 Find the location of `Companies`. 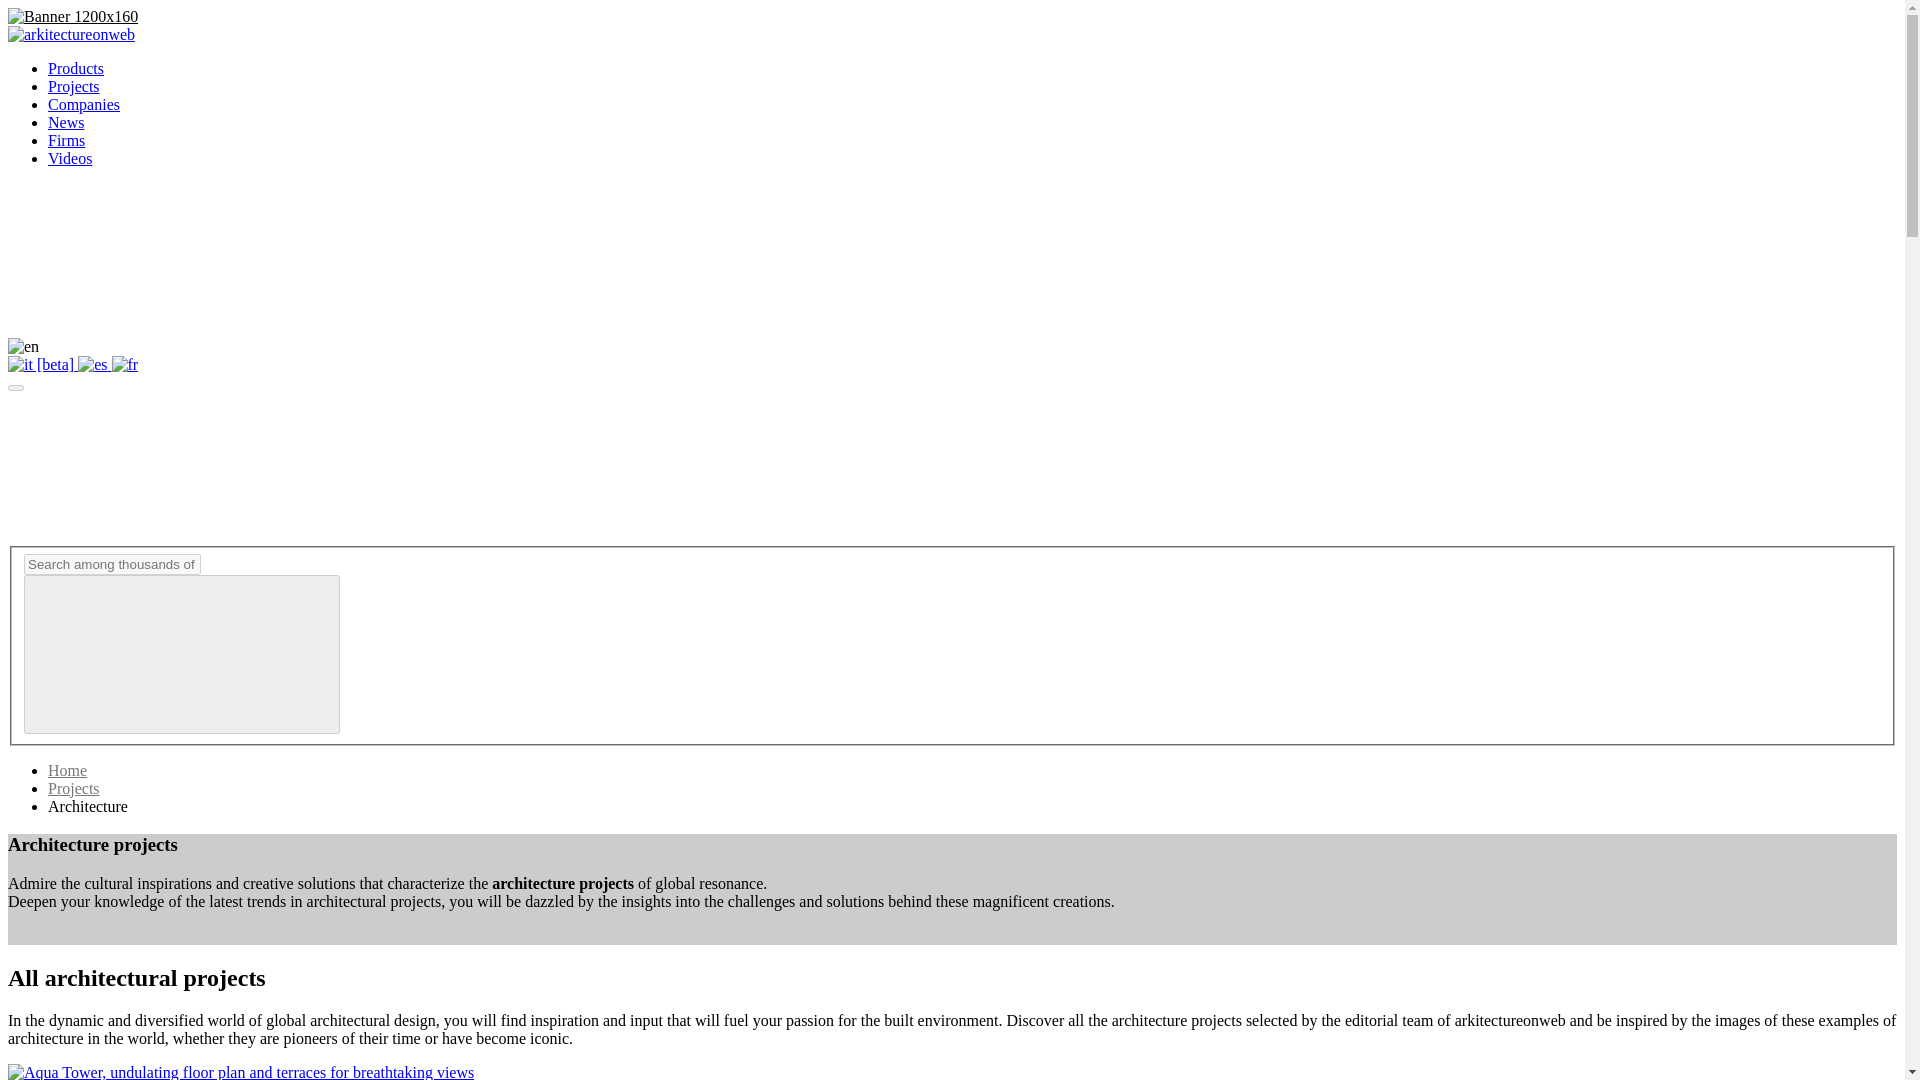

Companies is located at coordinates (84, 104).